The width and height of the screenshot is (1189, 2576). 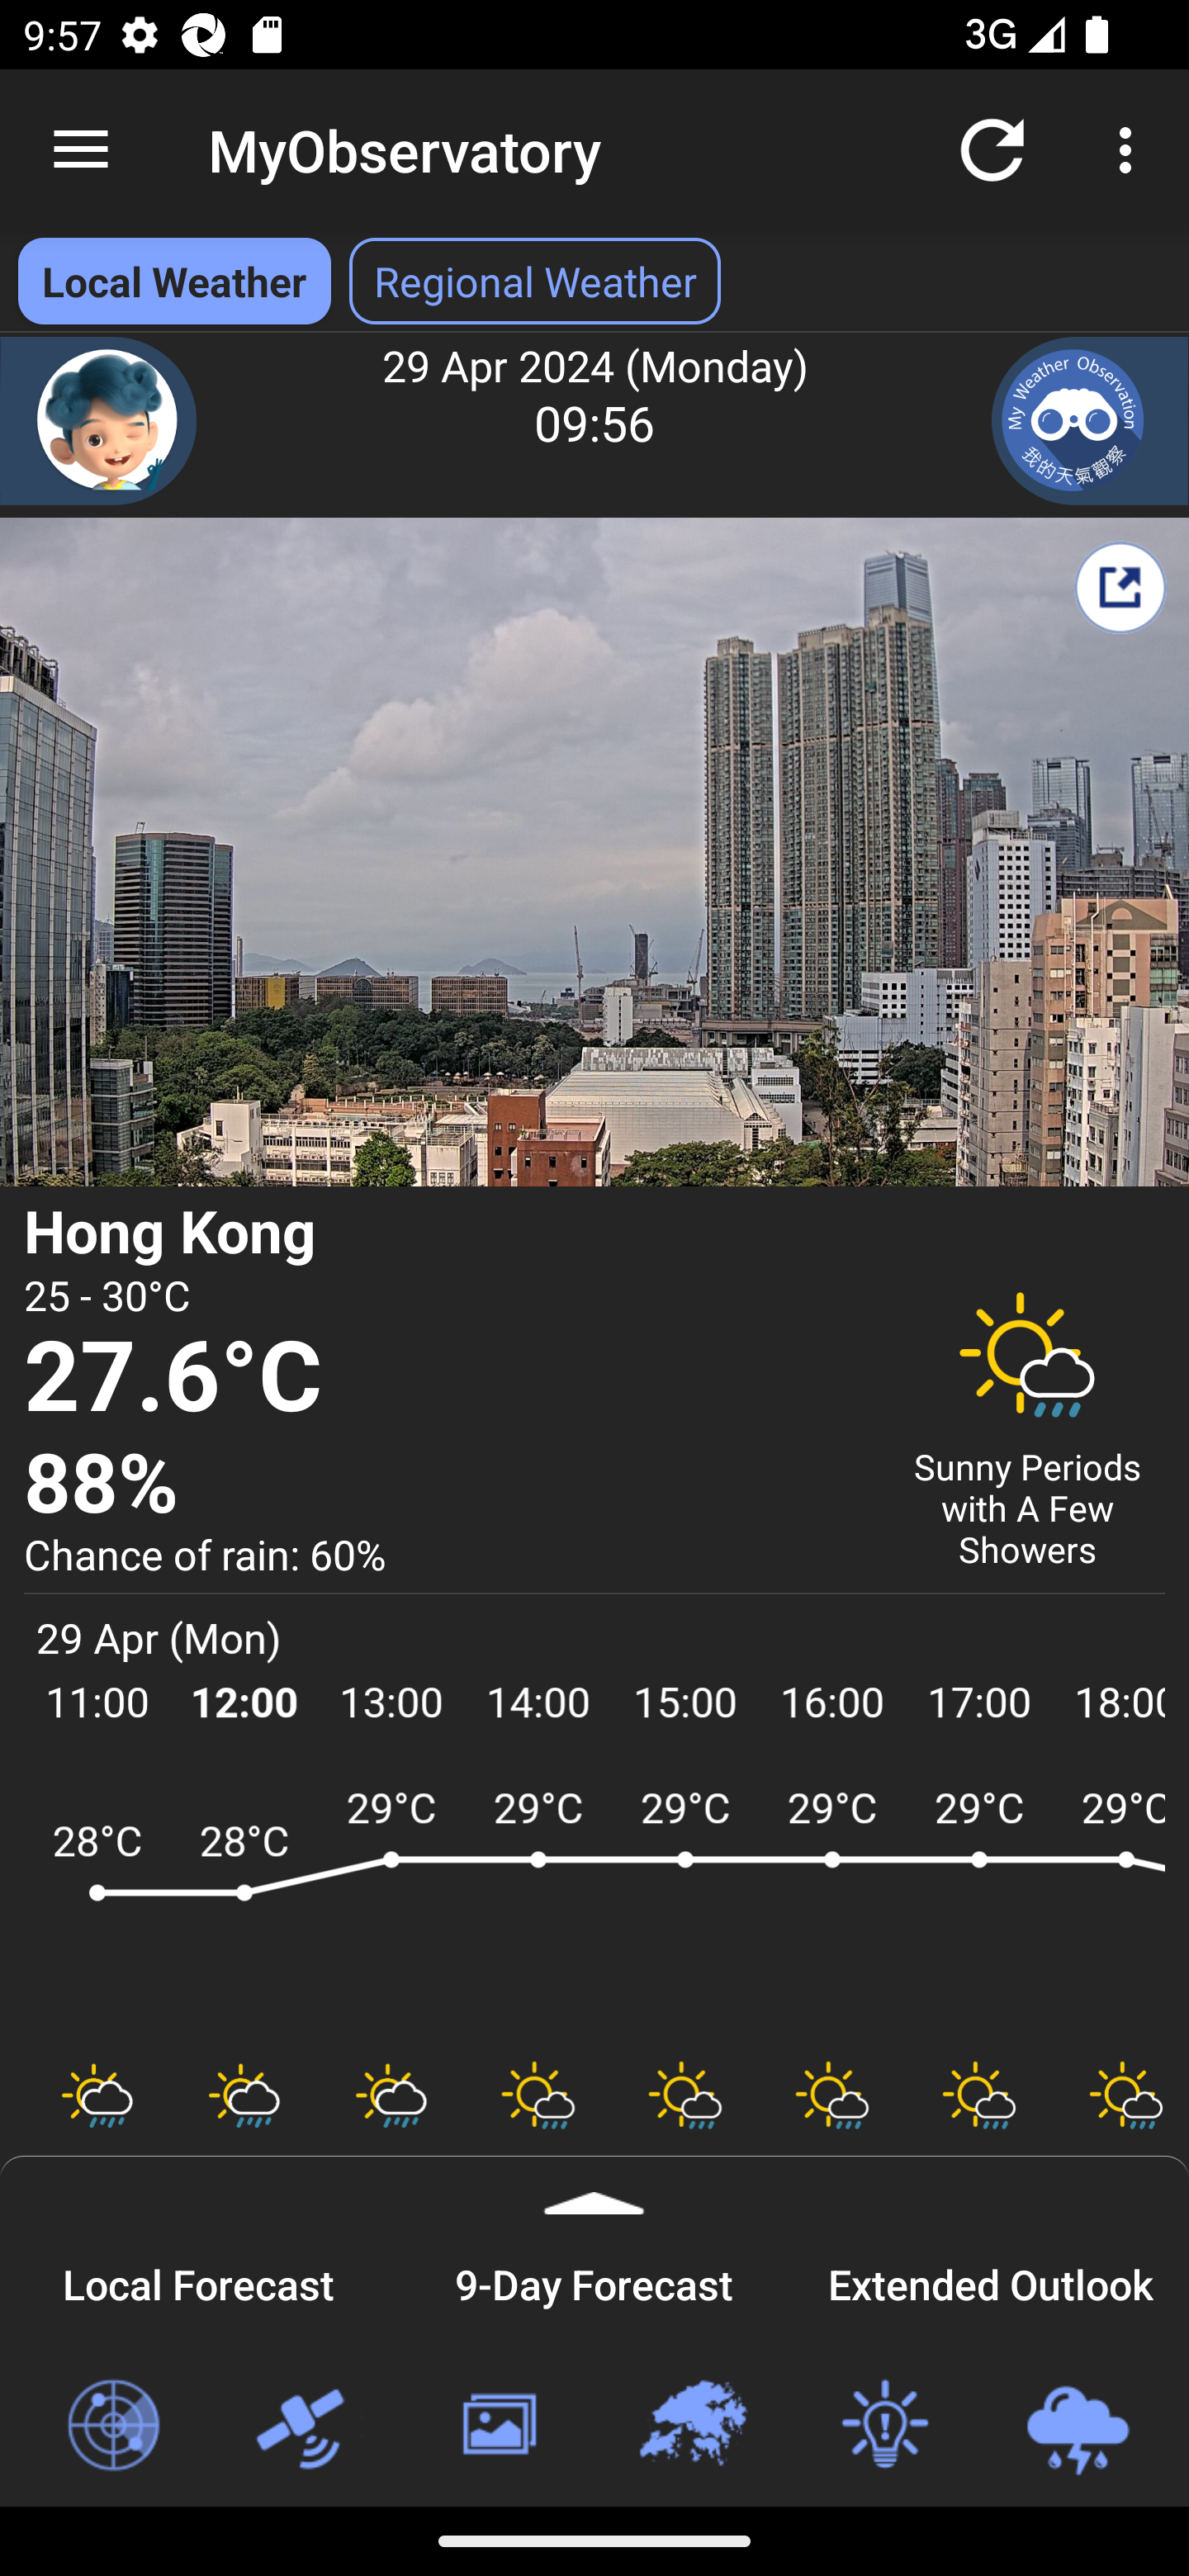 What do you see at coordinates (112, 2426) in the screenshot?
I see `Radar Images` at bounding box center [112, 2426].